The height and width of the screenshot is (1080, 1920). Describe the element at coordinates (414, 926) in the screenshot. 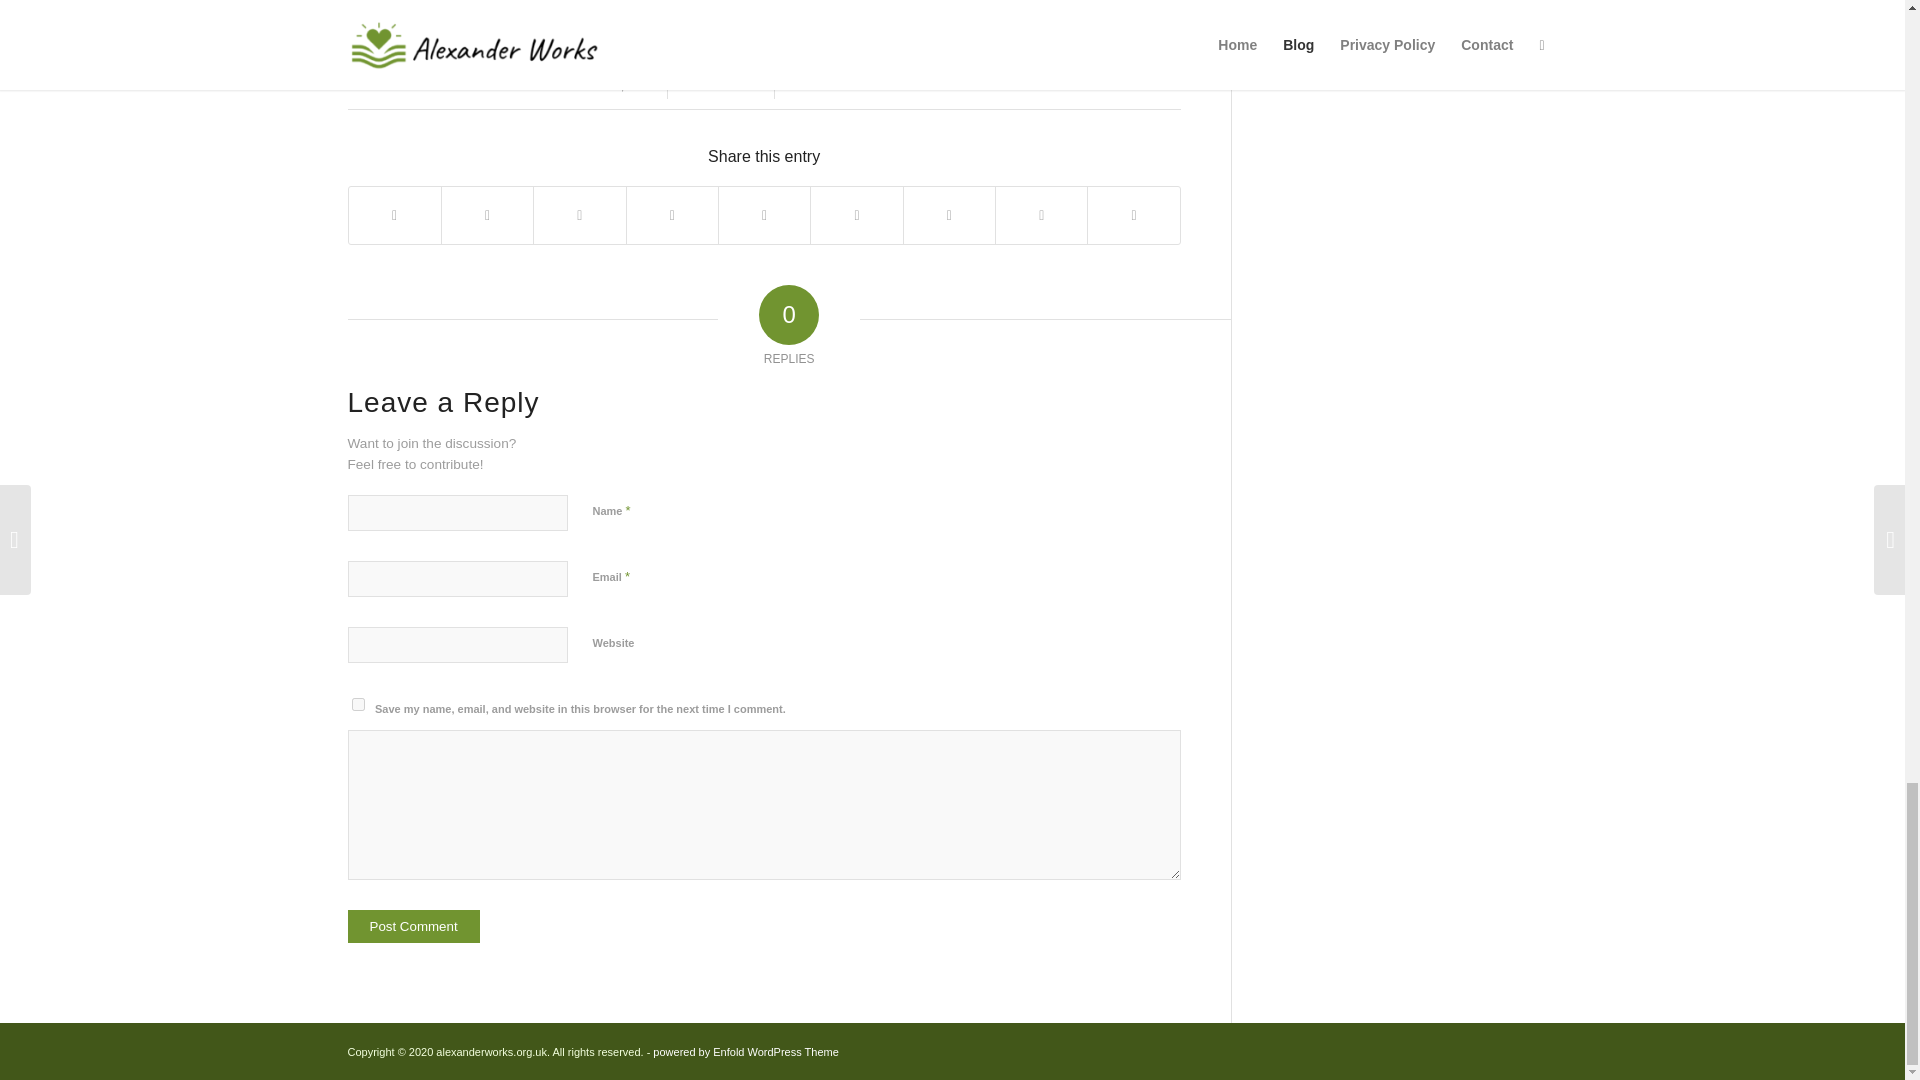

I see `Post Comment` at that location.